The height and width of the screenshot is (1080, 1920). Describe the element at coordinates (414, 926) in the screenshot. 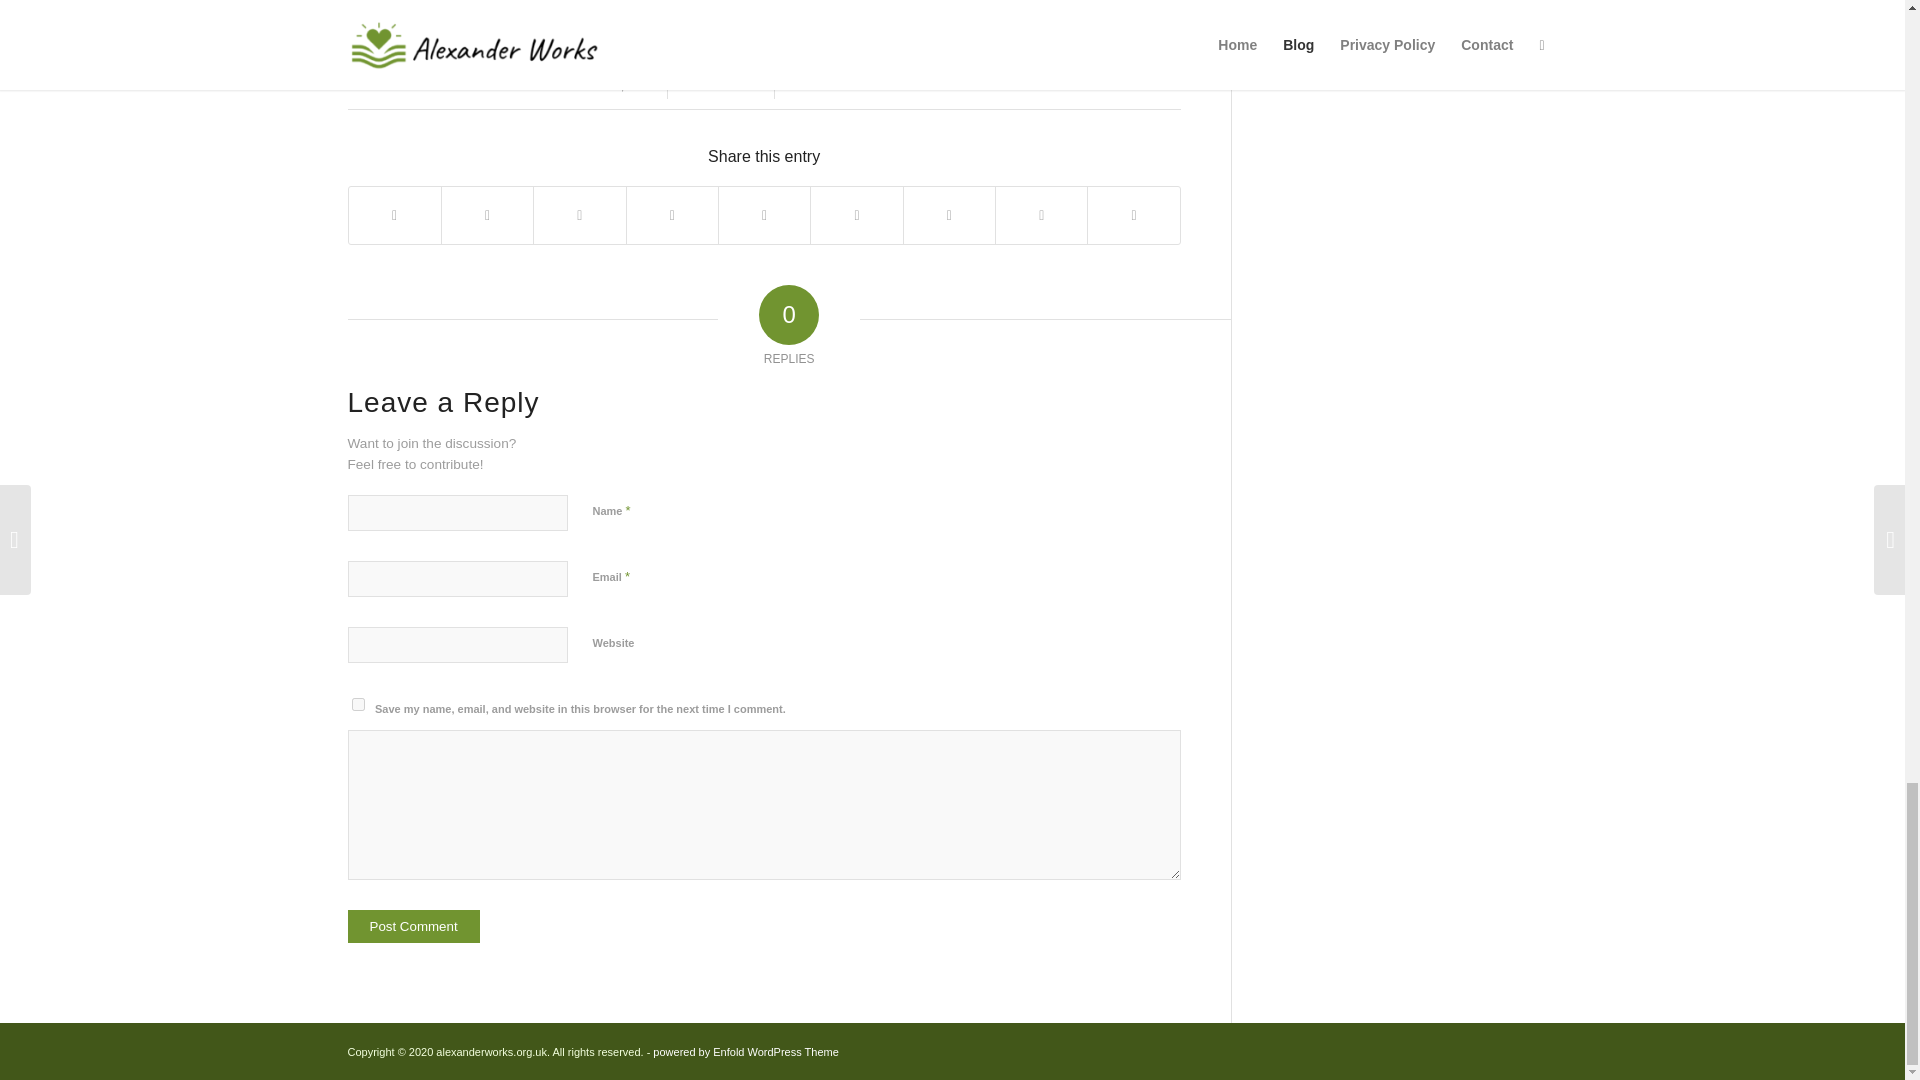

I see `Post Comment` at that location.